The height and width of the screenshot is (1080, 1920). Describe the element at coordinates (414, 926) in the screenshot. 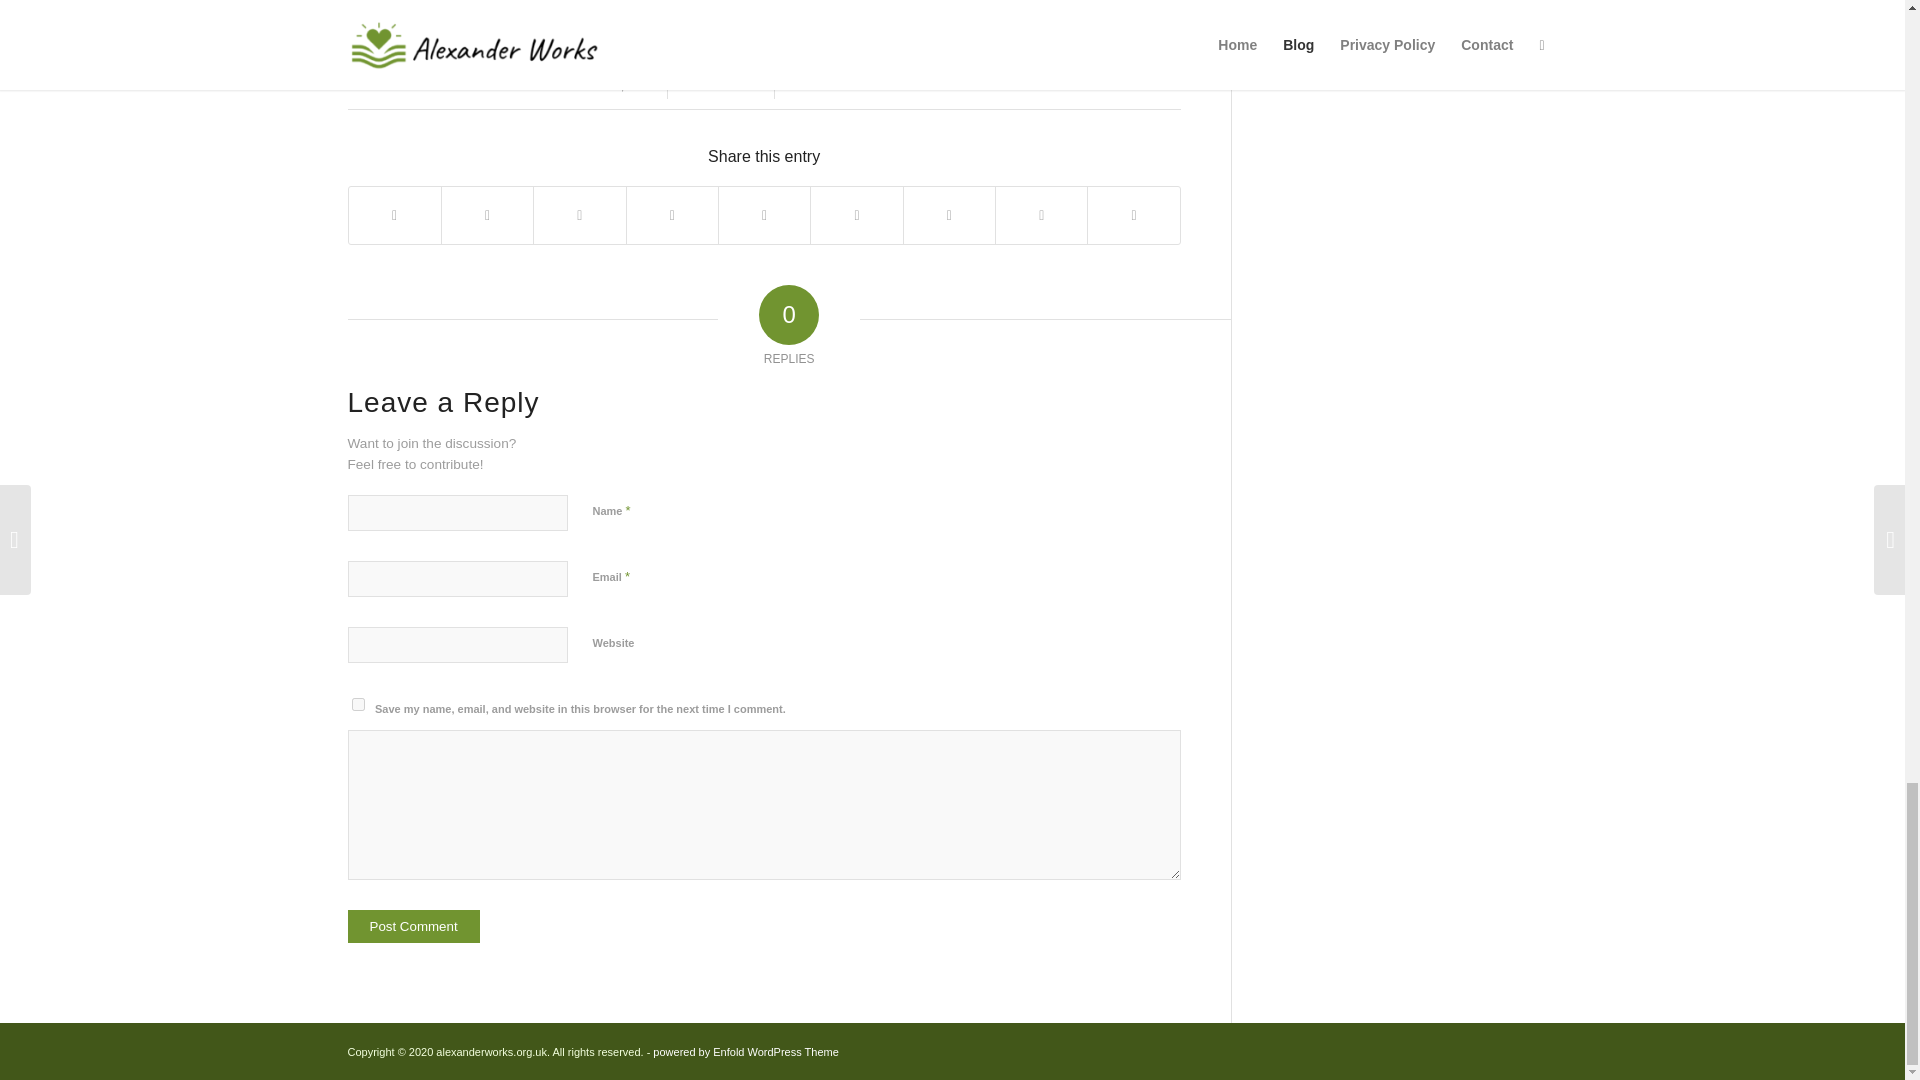

I see `Post Comment` at that location.